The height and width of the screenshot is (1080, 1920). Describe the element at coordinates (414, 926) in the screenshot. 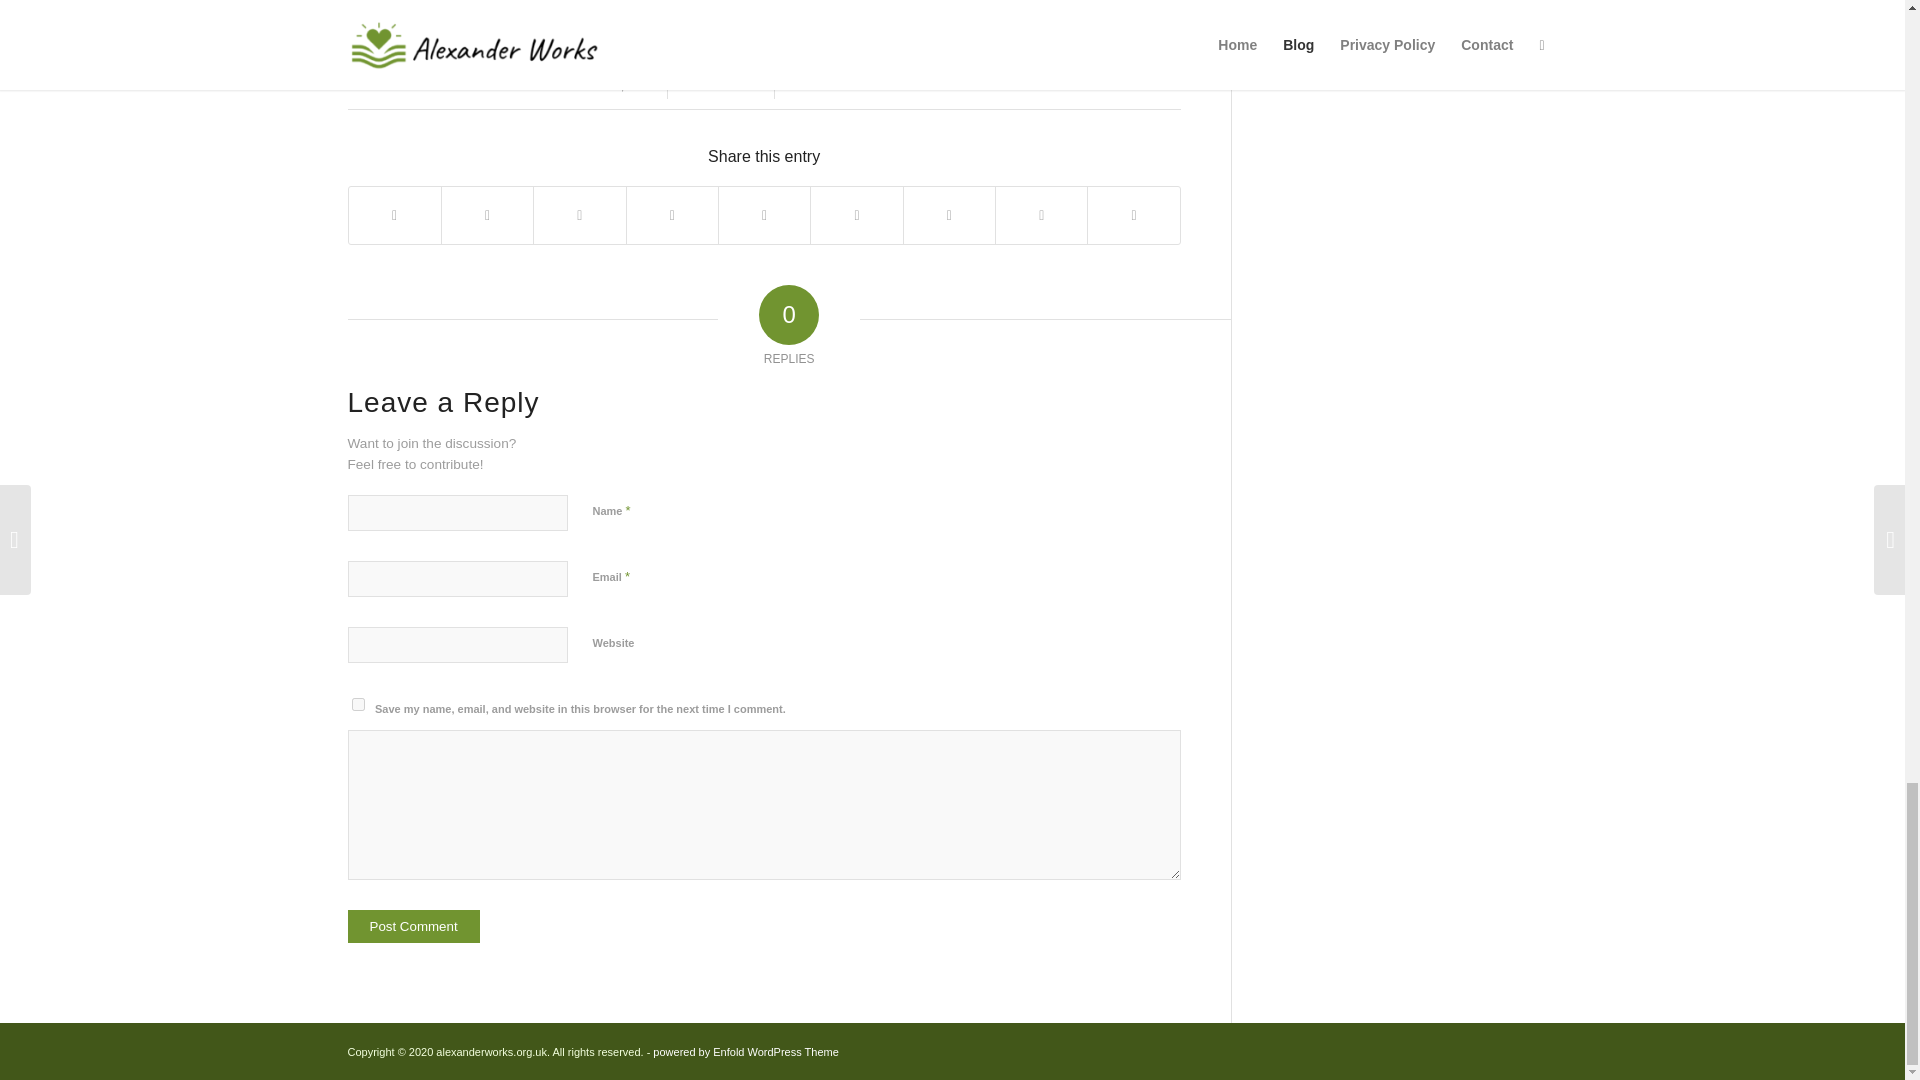

I see `Post Comment` at that location.